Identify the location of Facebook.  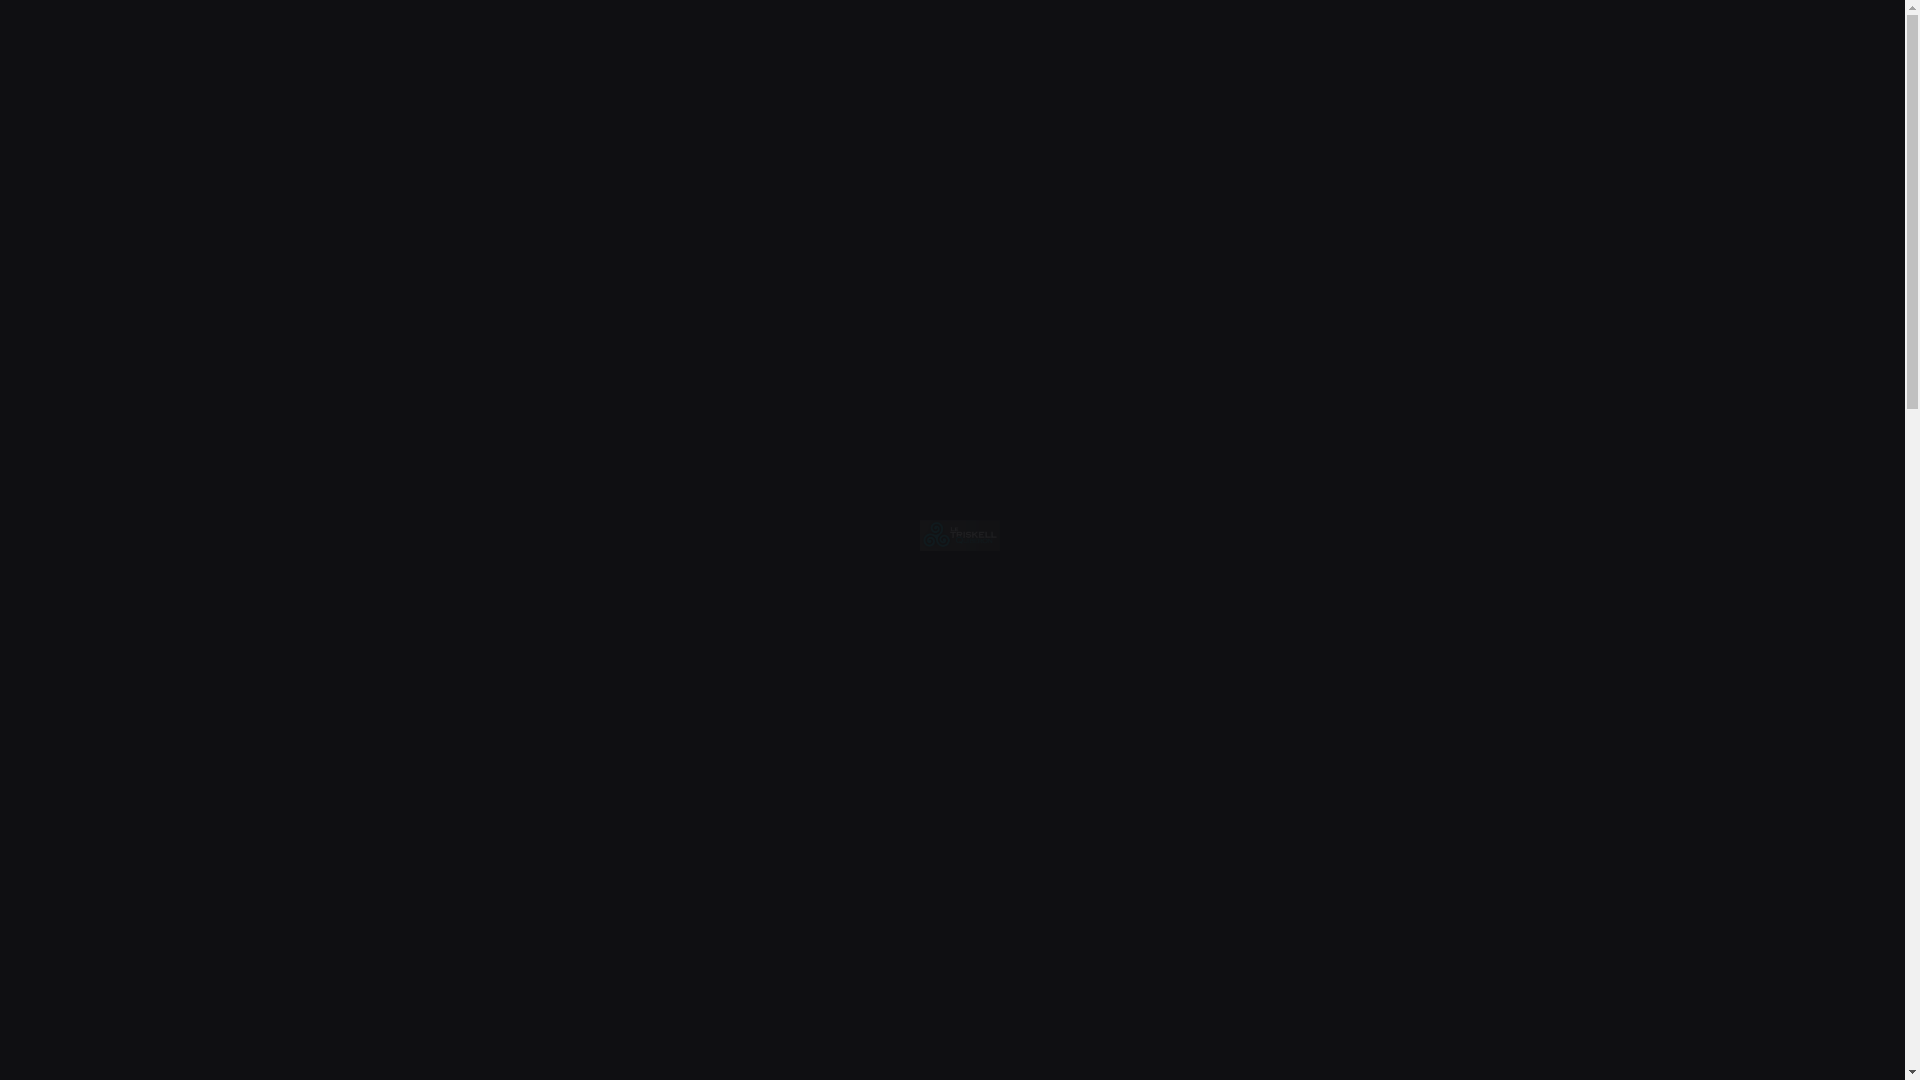
(1868, 158).